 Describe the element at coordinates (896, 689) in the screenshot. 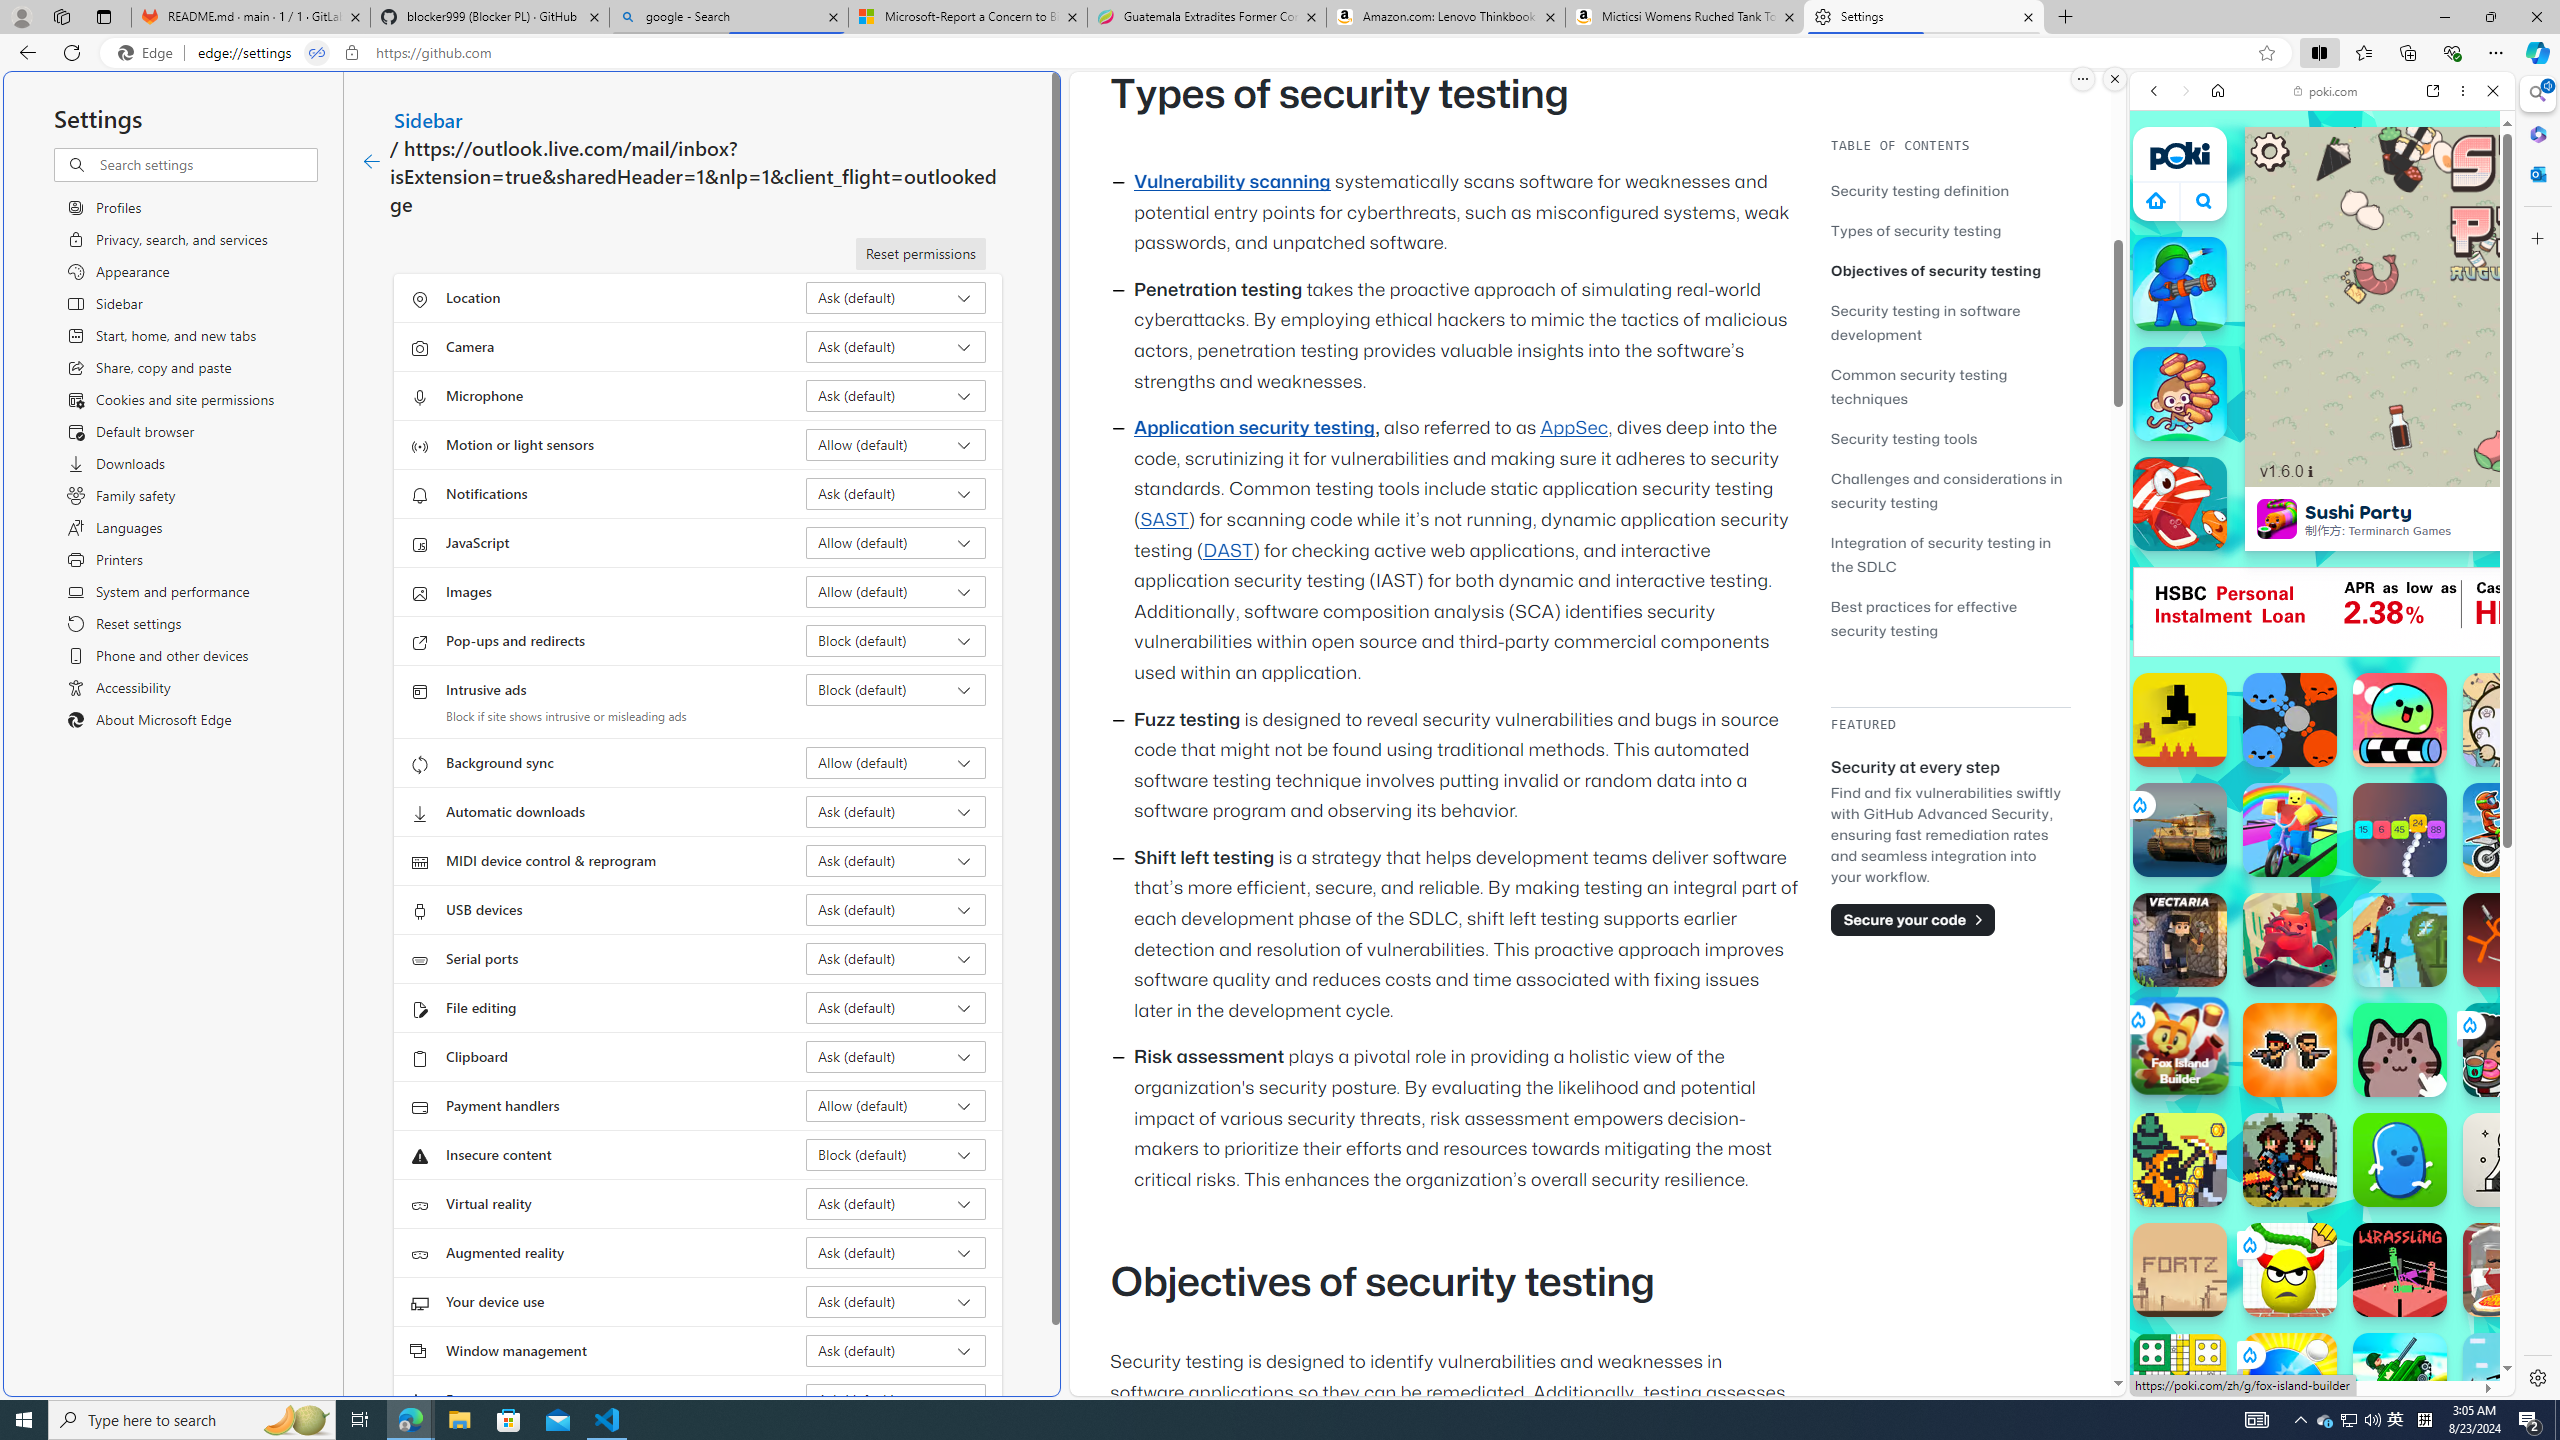

I see `Intrusive ads Block (default)` at that location.